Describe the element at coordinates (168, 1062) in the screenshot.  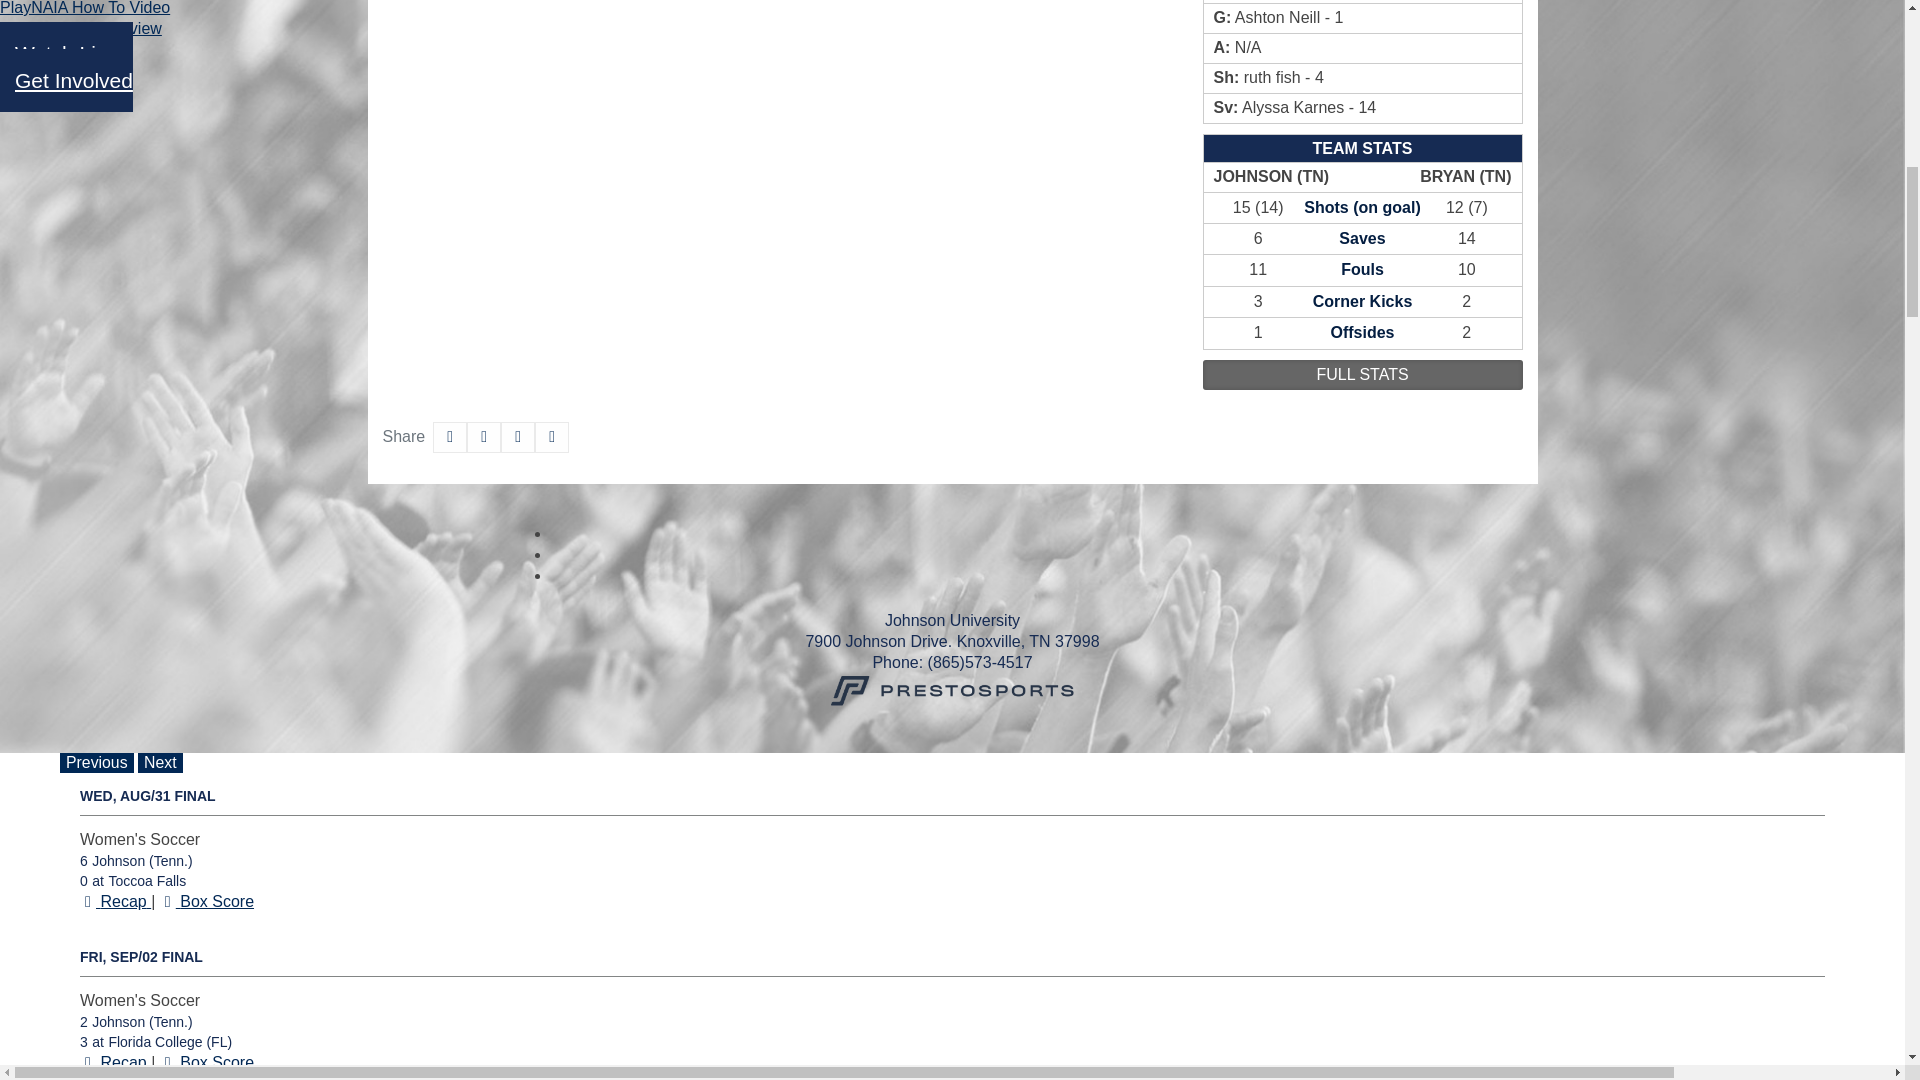
I see `Box Score` at that location.